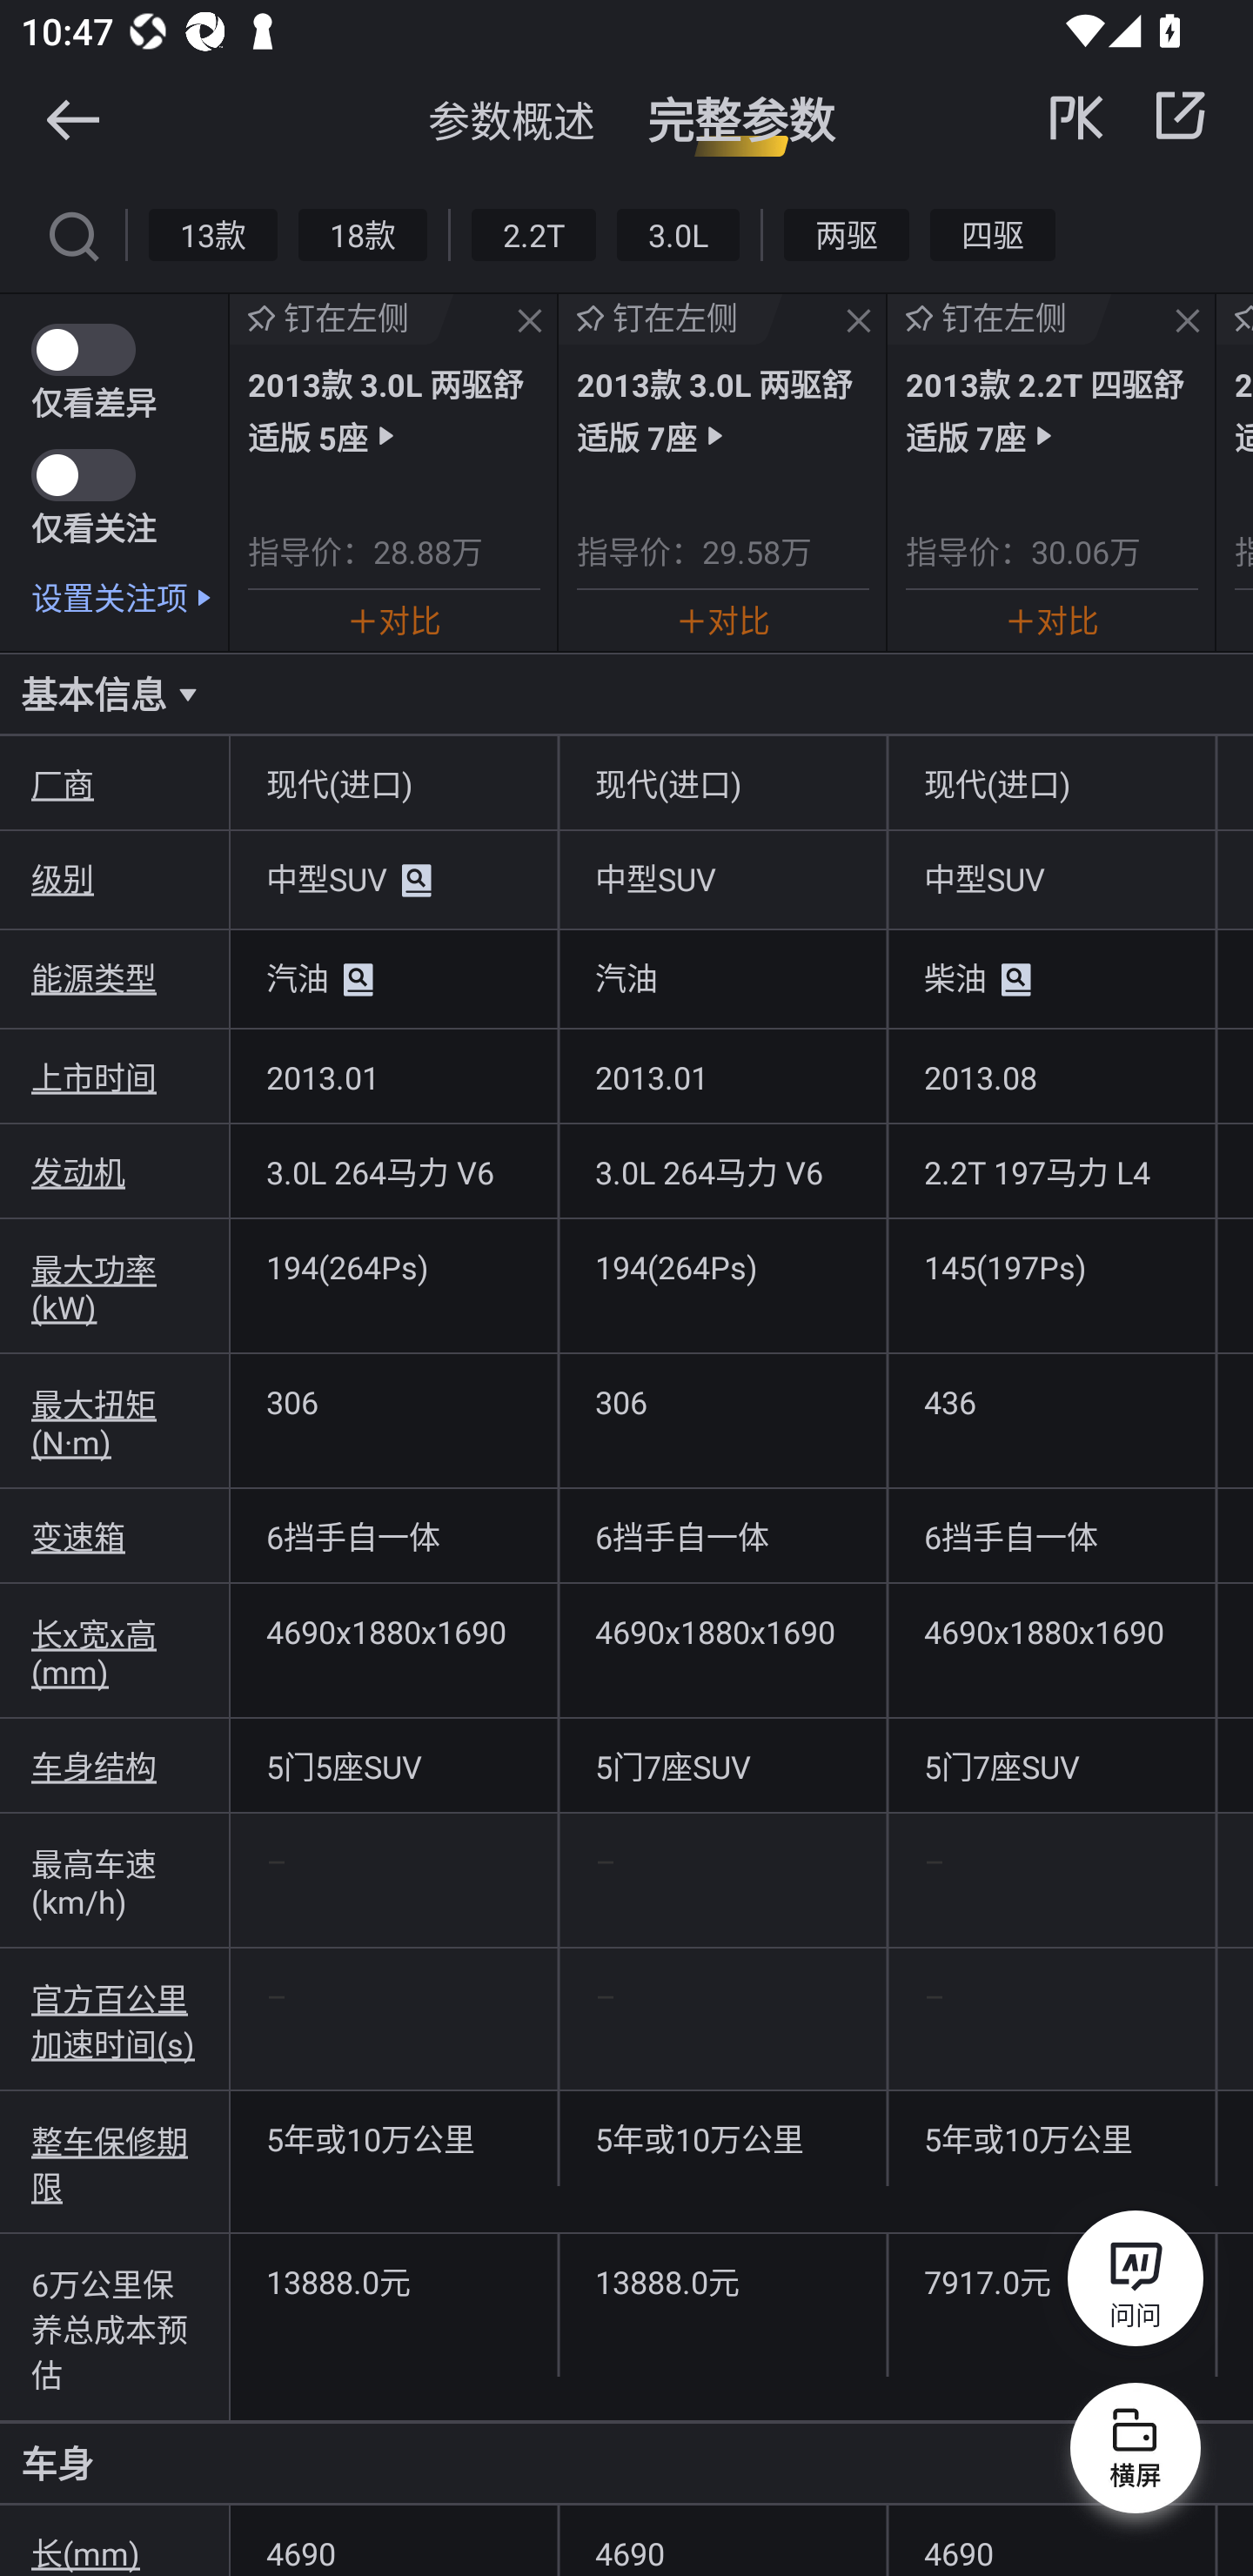 The width and height of the screenshot is (1253, 2576). What do you see at coordinates (393, 784) in the screenshot?
I see `现代(进口)` at bounding box center [393, 784].